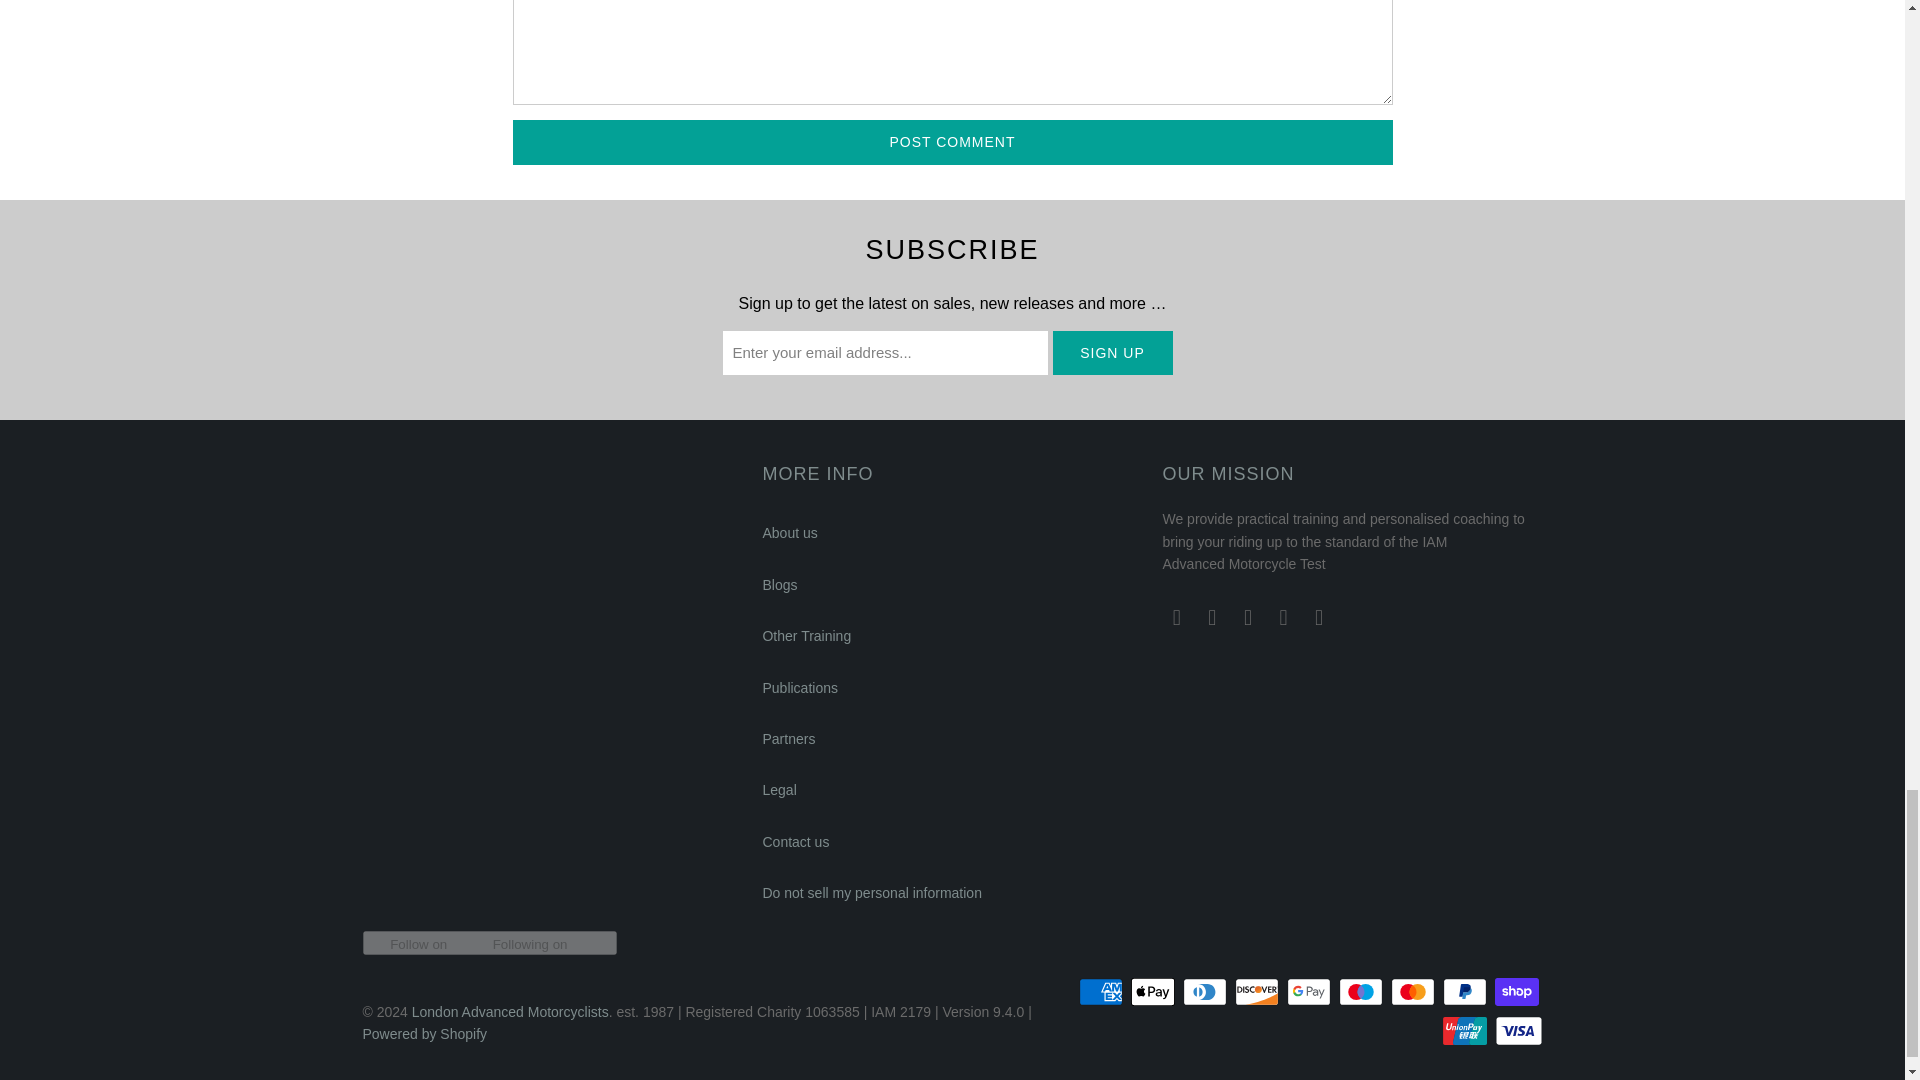 Image resolution: width=1920 pixels, height=1080 pixels. What do you see at coordinates (1310, 992) in the screenshot?
I see `Google Pay` at bounding box center [1310, 992].